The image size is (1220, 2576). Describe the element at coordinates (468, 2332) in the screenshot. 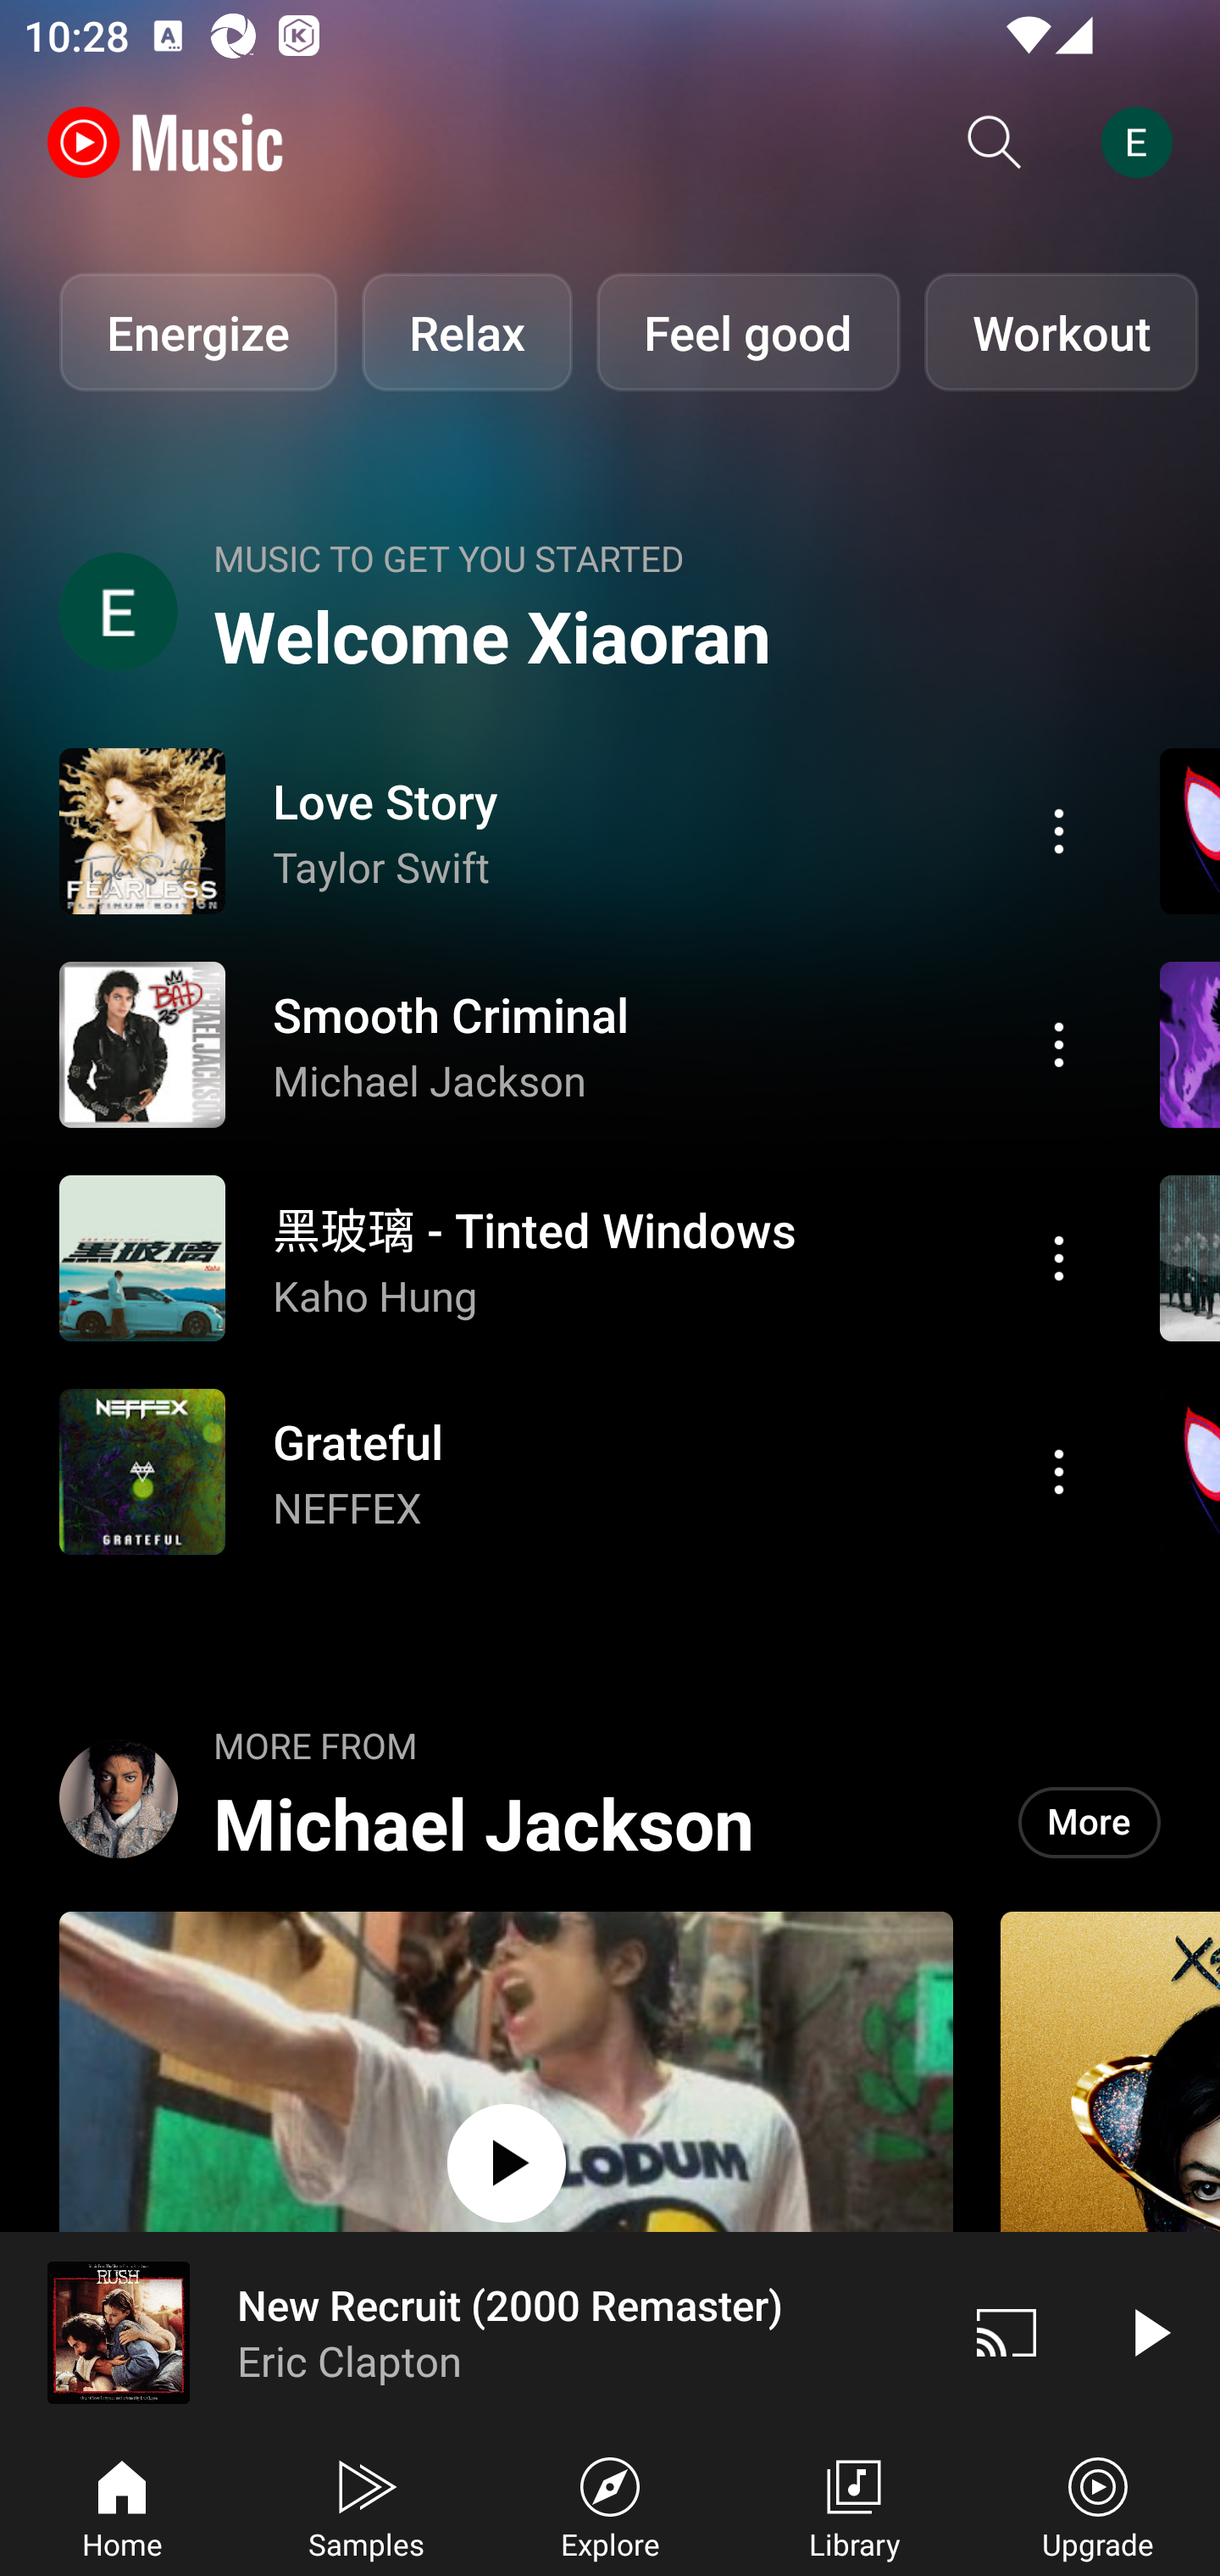

I see `New Recruit (2000 Remaster) Eric Clapton` at that location.